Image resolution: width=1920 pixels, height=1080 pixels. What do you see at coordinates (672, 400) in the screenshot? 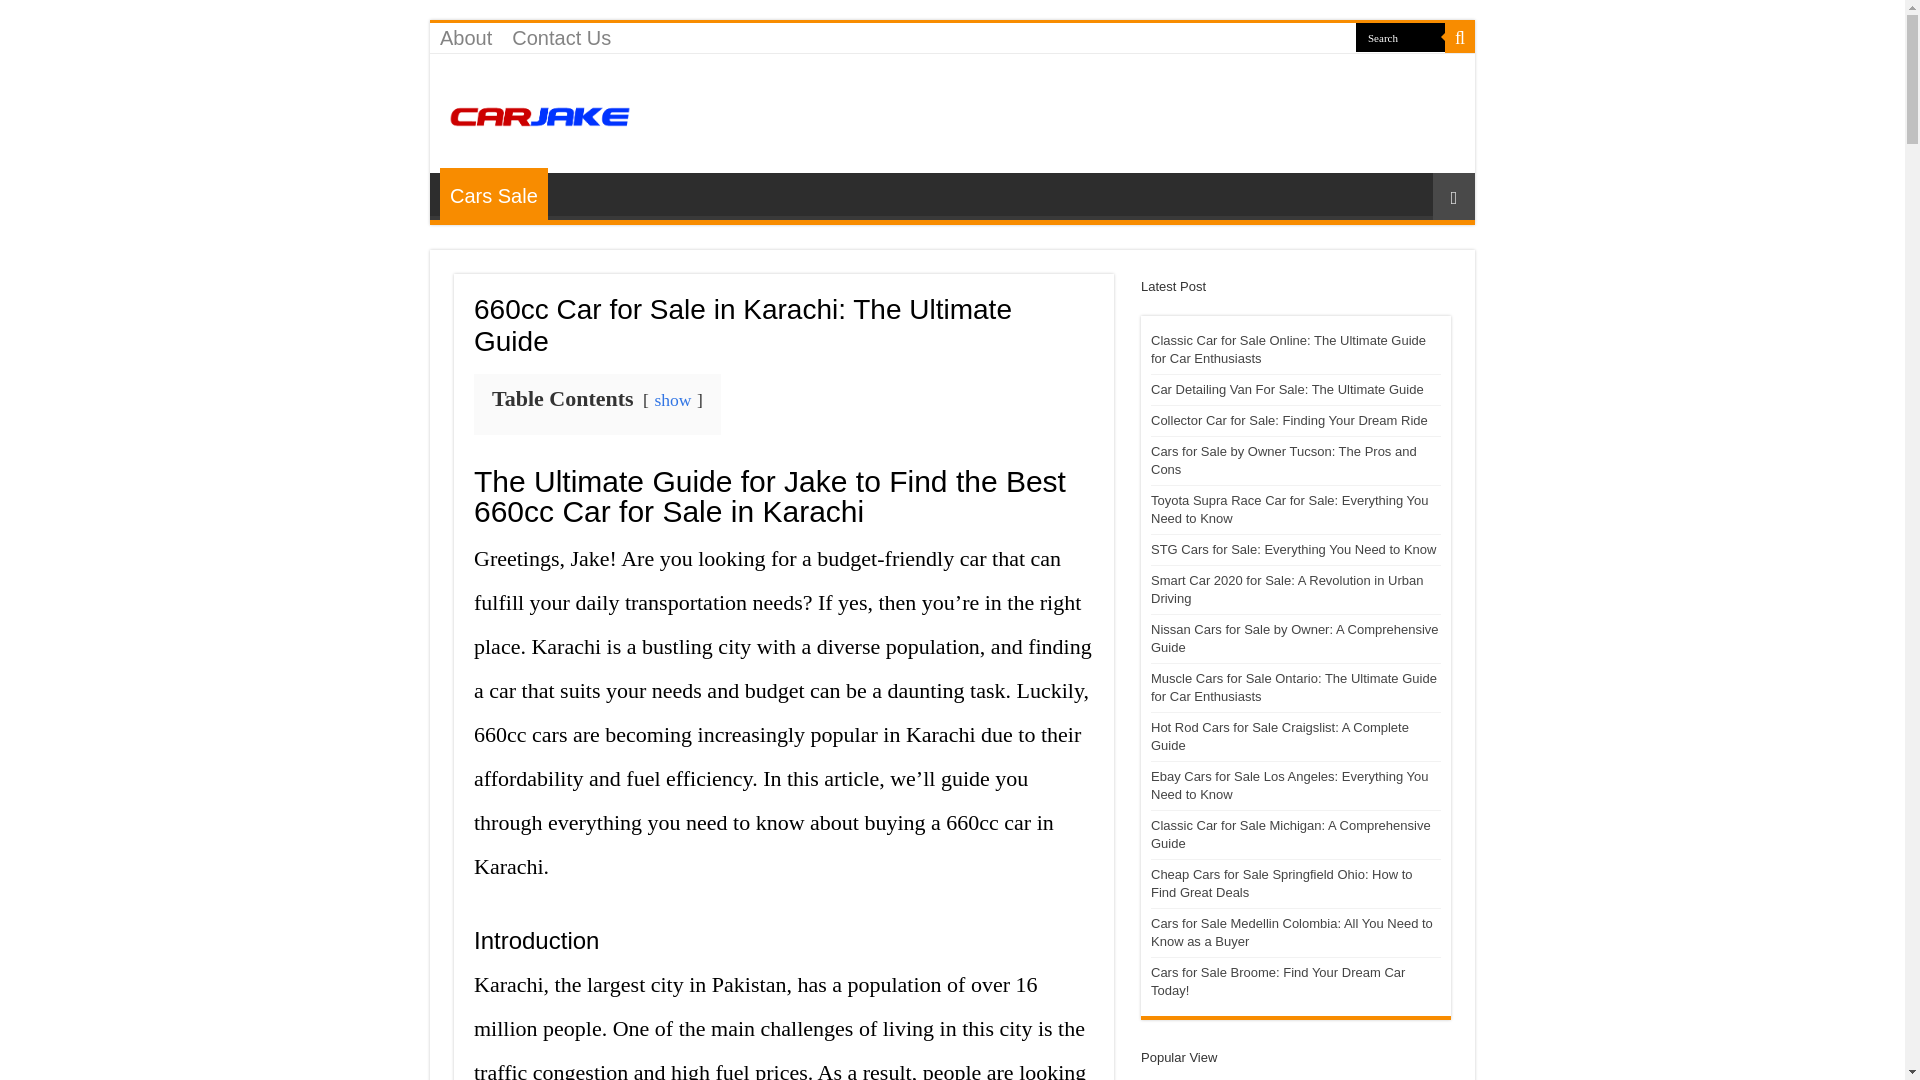
I see `show` at bounding box center [672, 400].